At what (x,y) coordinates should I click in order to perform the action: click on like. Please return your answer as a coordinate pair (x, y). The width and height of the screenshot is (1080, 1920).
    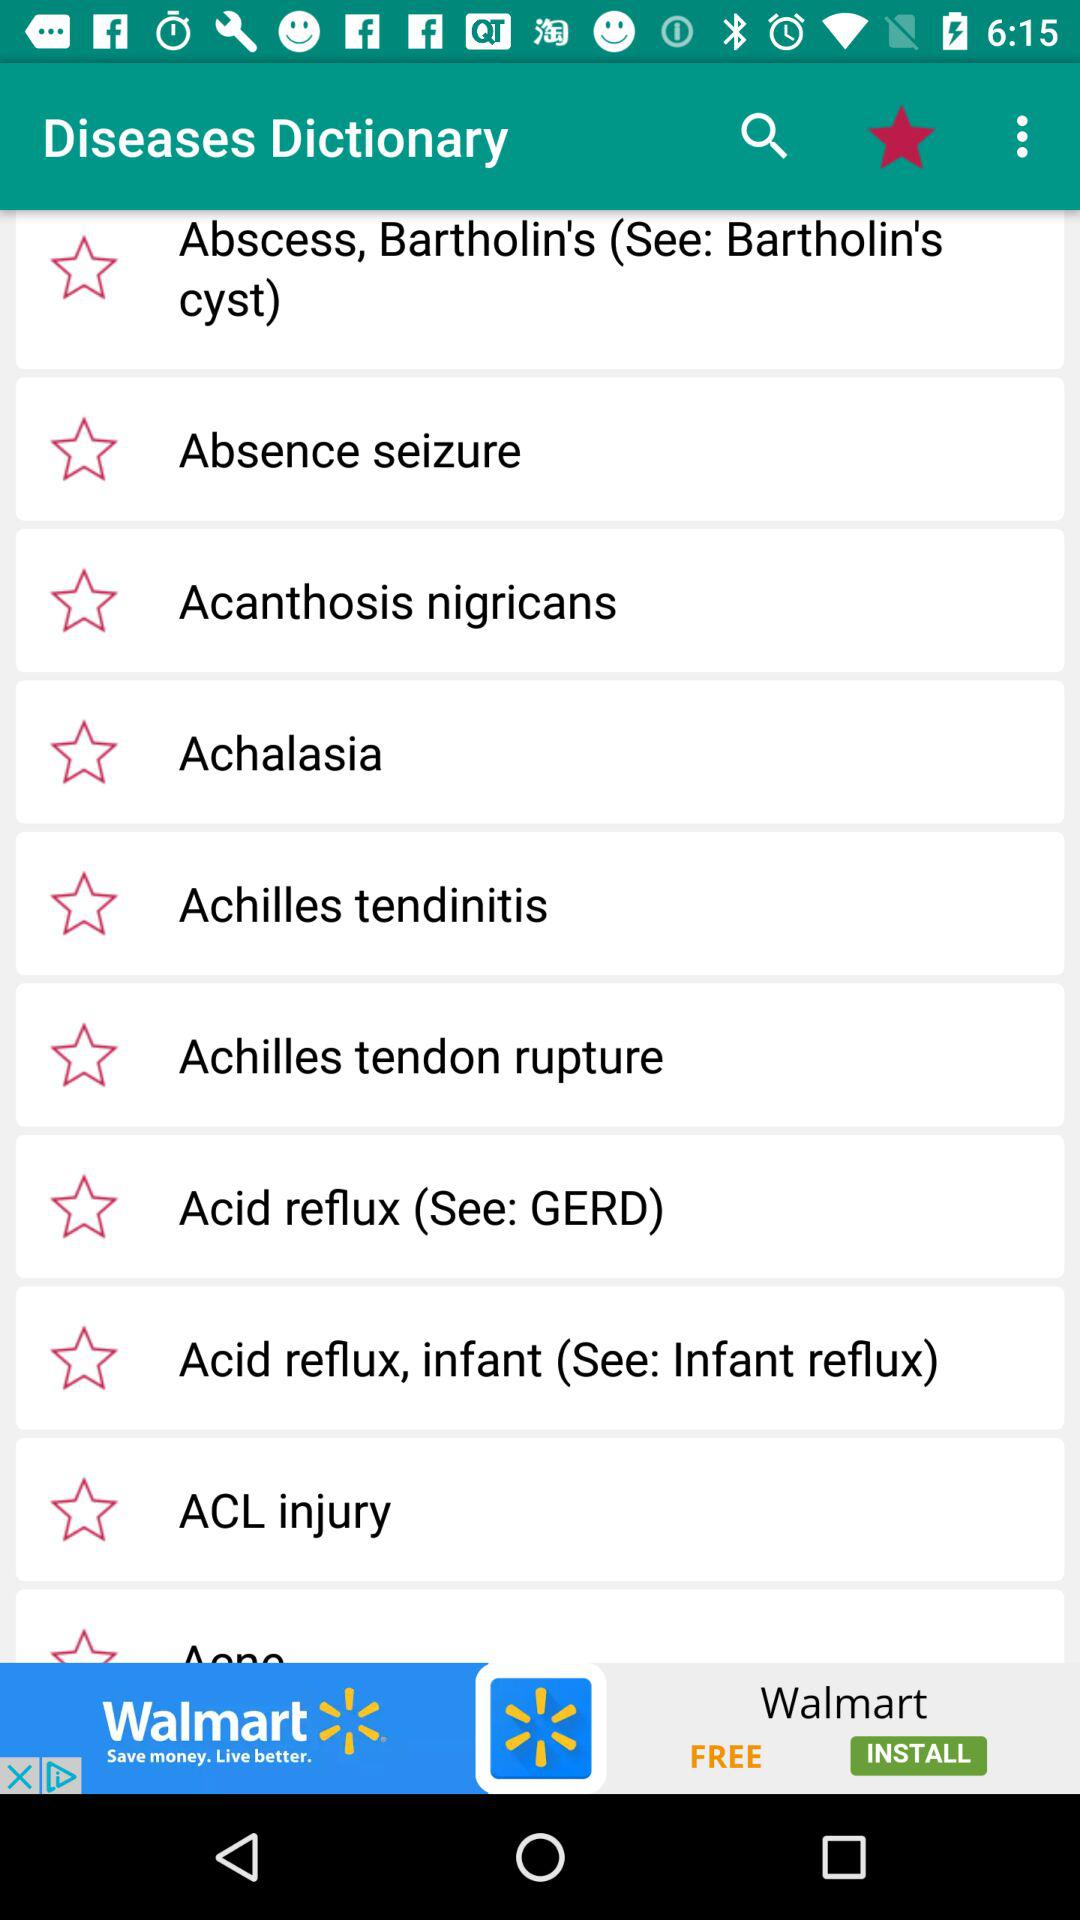
    Looking at the image, I should click on (84, 267).